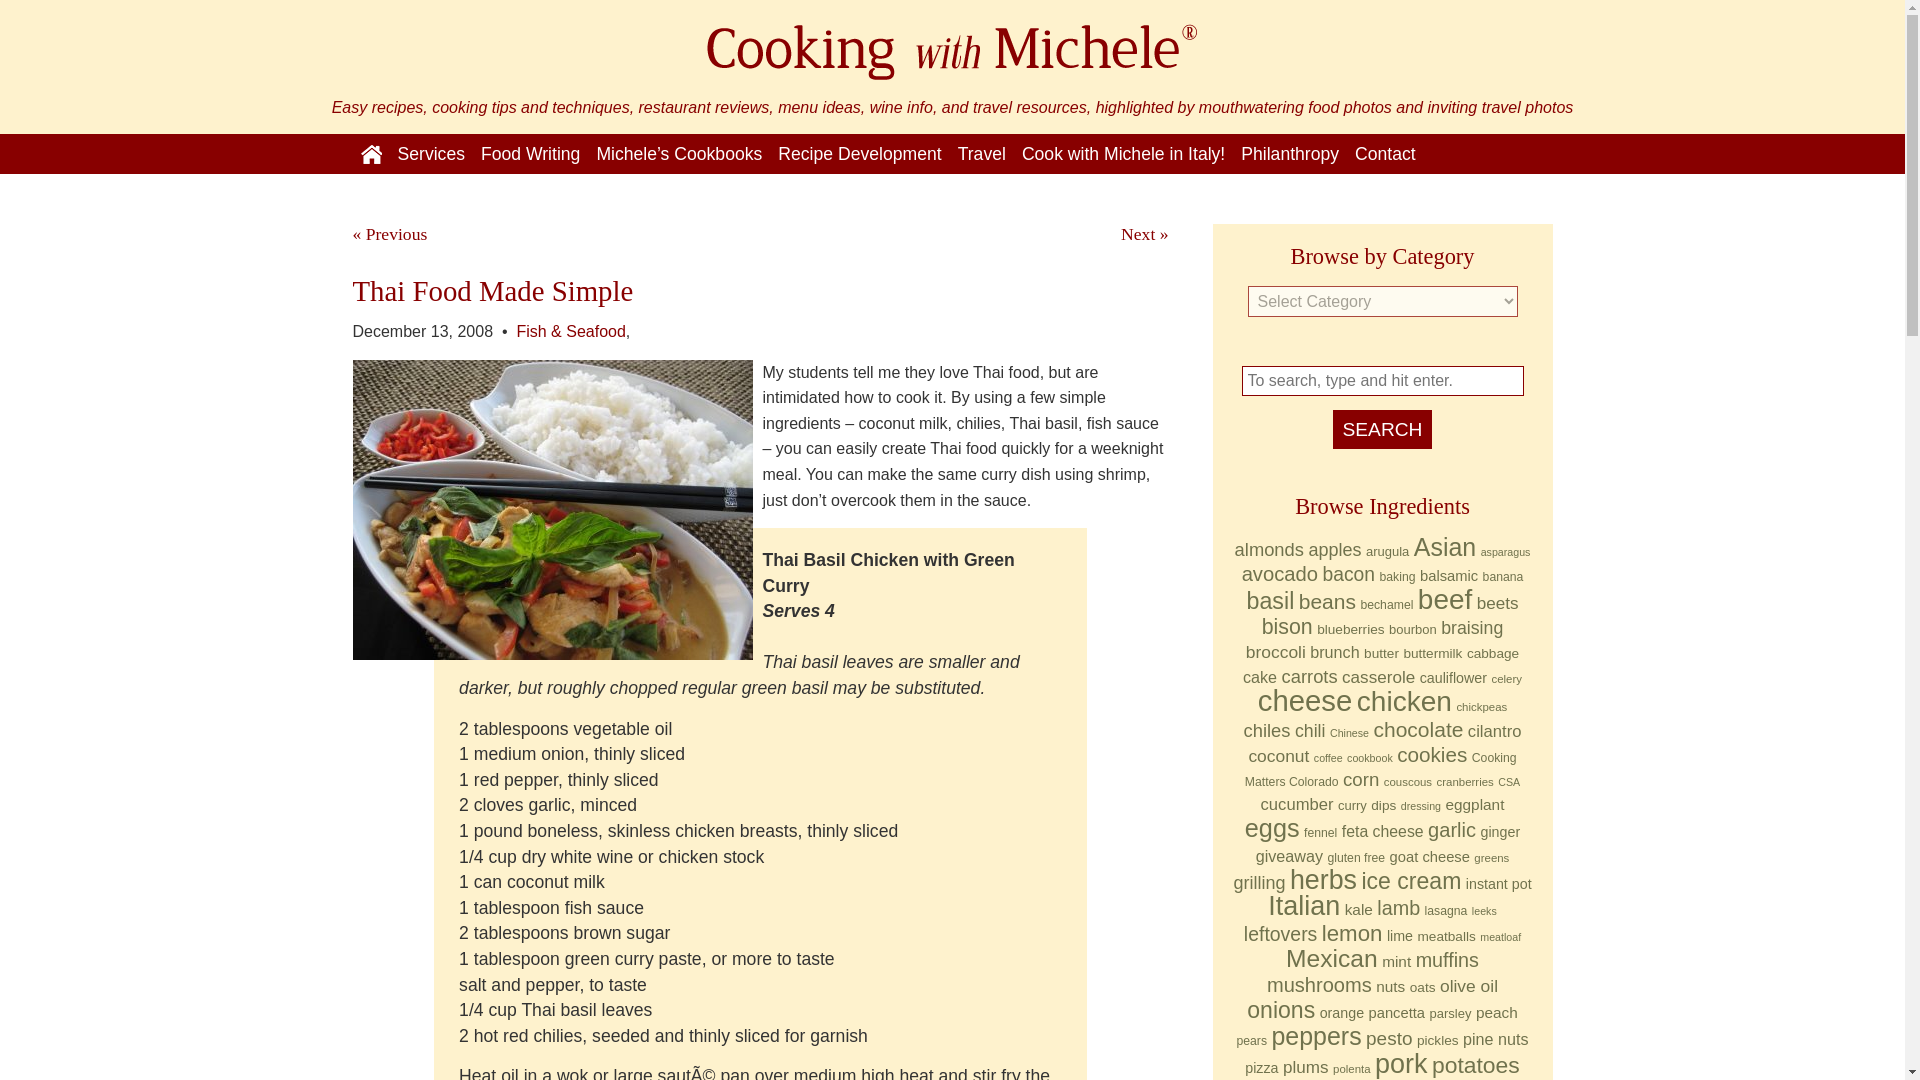  What do you see at coordinates (1500, 193) in the screenshot?
I see `Follow Michele on Facebook` at bounding box center [1500, 193].